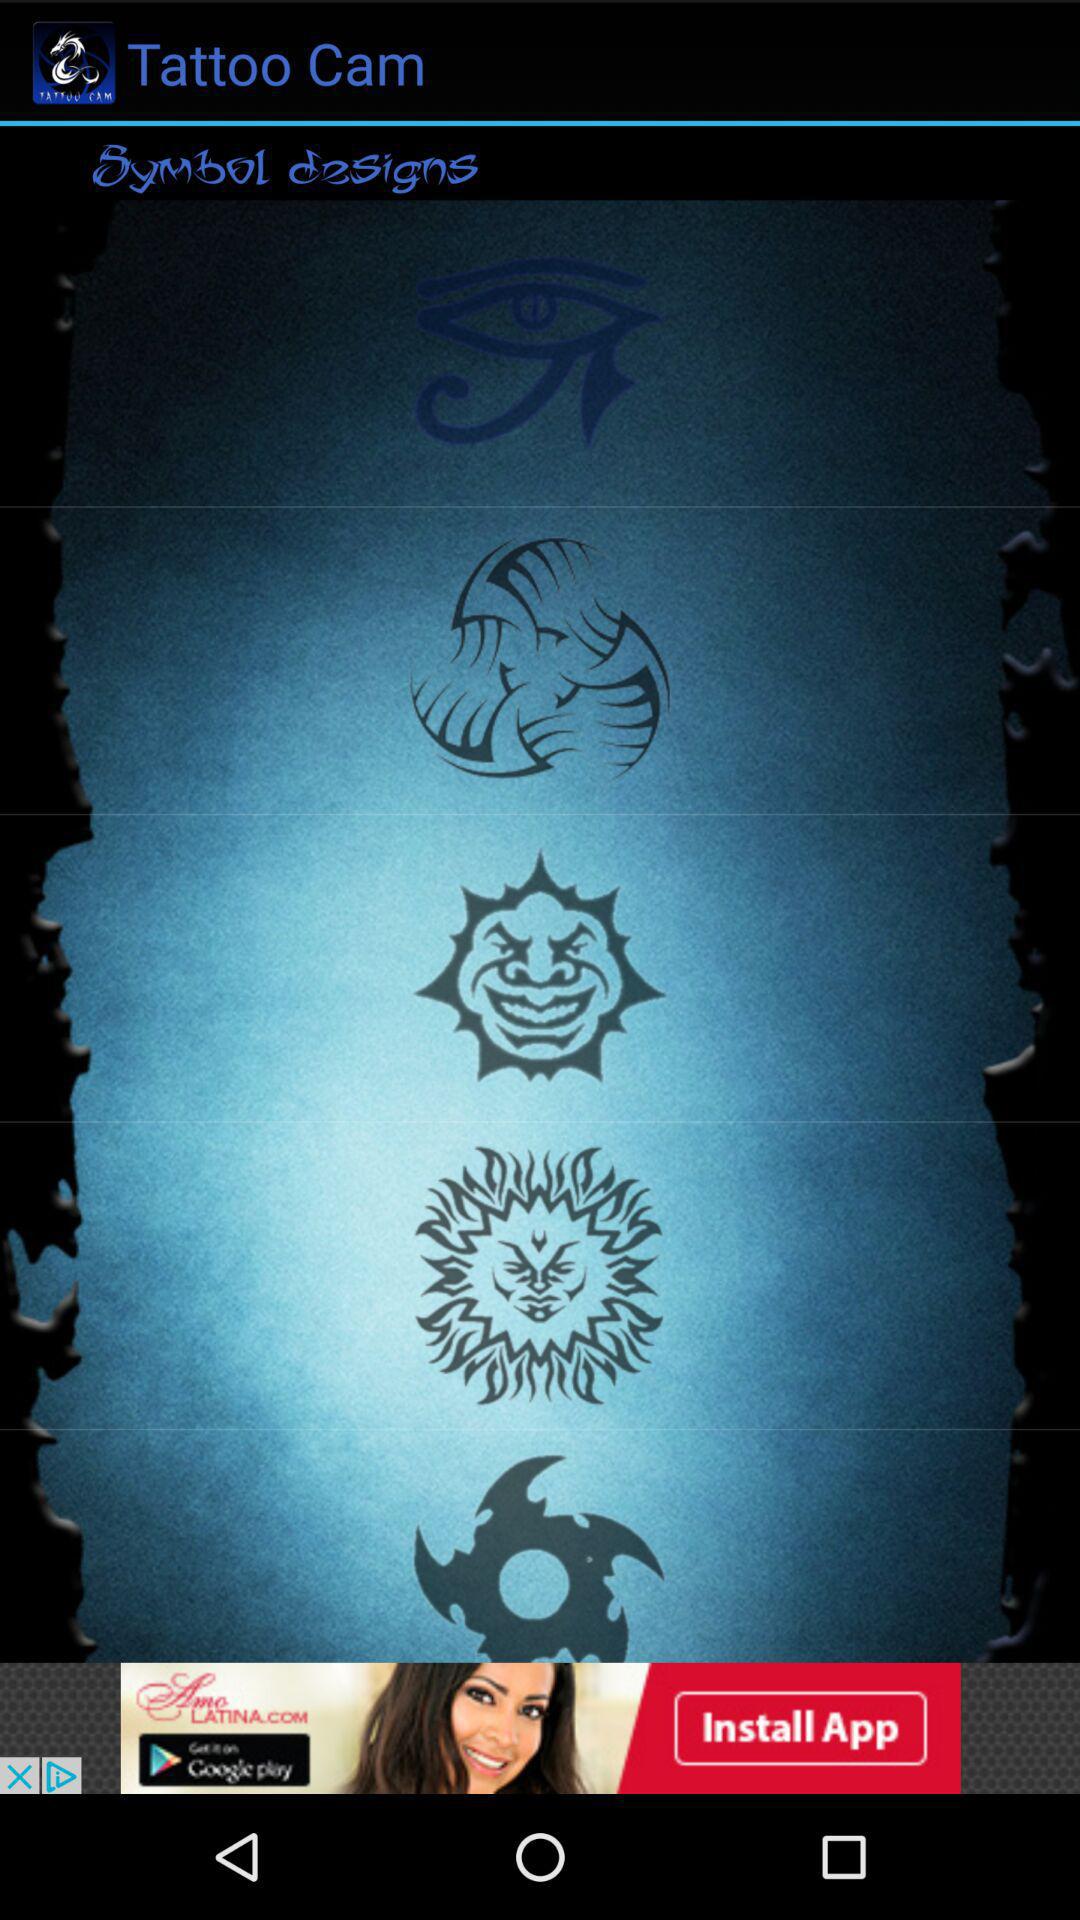 Image resolution: width=1080 pixels, height=1920 pixels. Describe the element at coordinates (540, 1728) in the screenshot. I see `go to advertisement` at that location.